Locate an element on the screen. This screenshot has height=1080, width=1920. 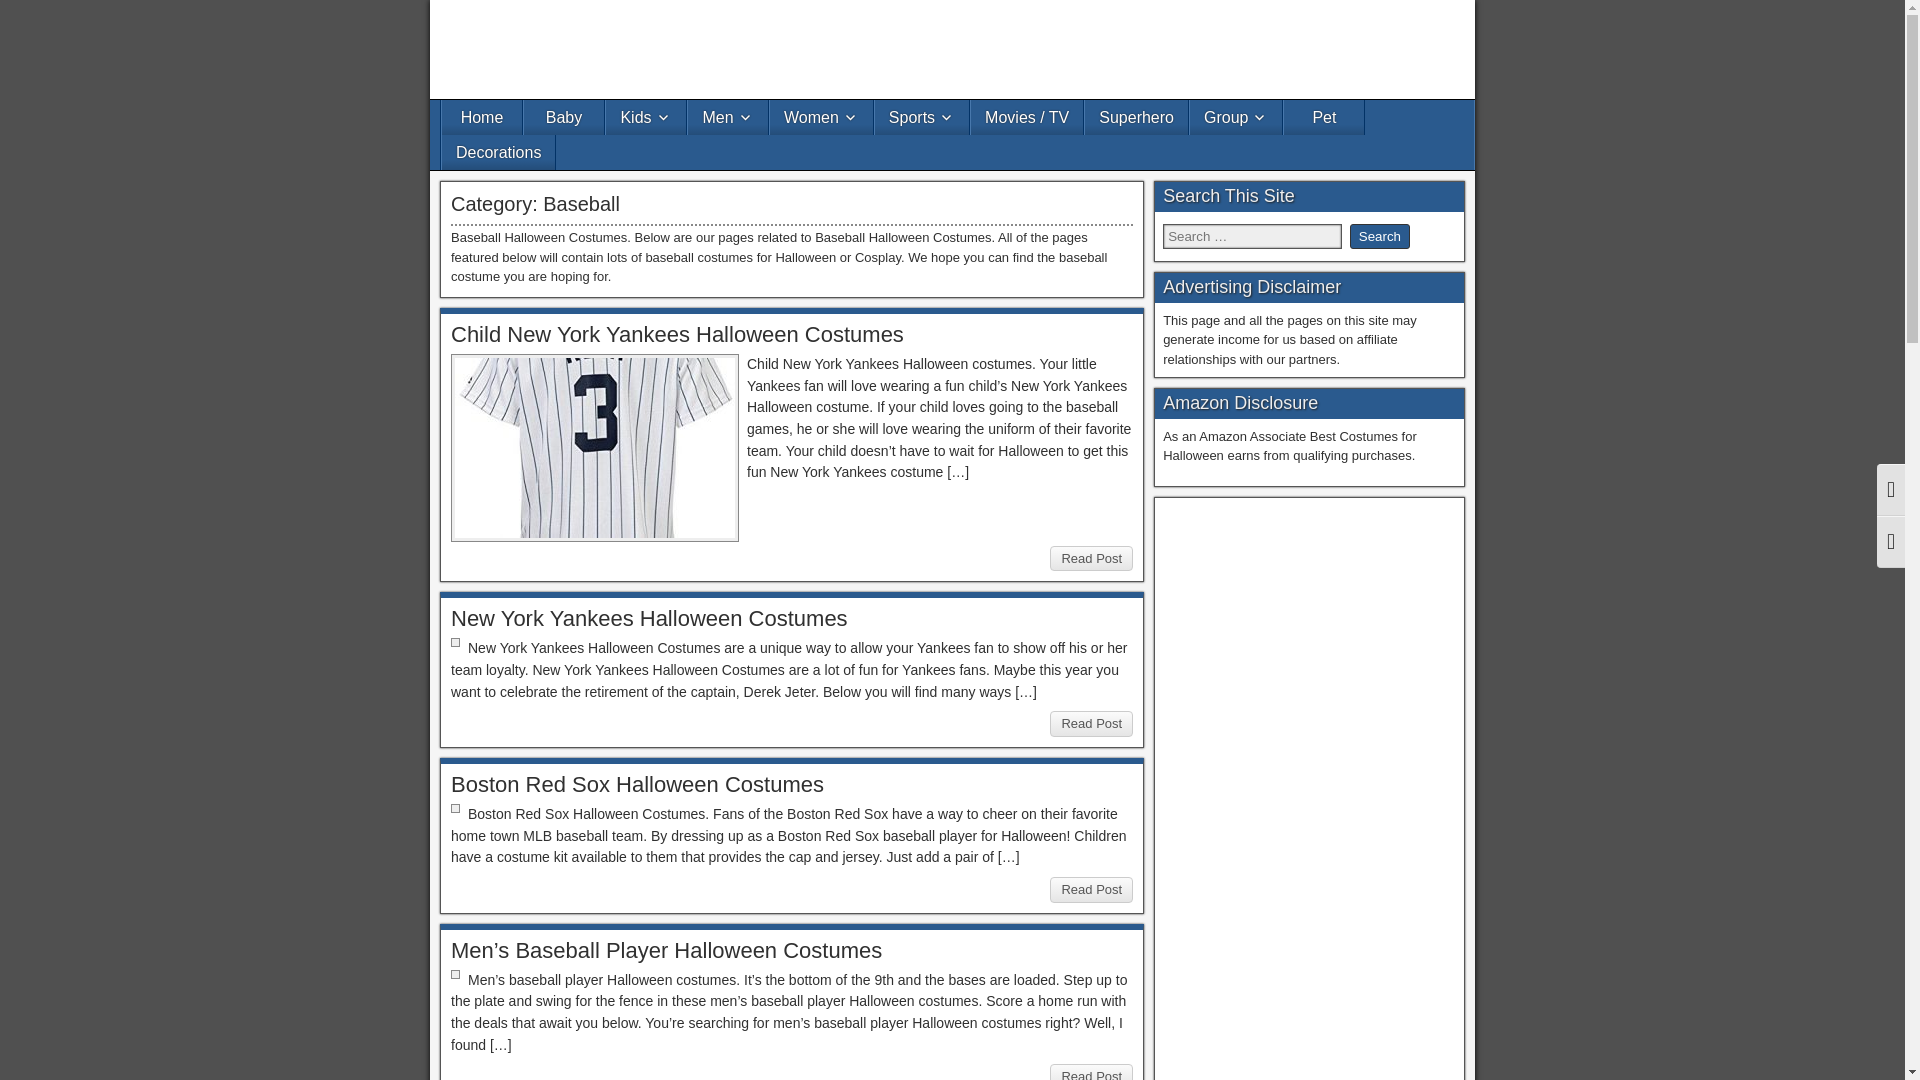
Superhero Halloween Costumes is located at coordinates (1136, 118).